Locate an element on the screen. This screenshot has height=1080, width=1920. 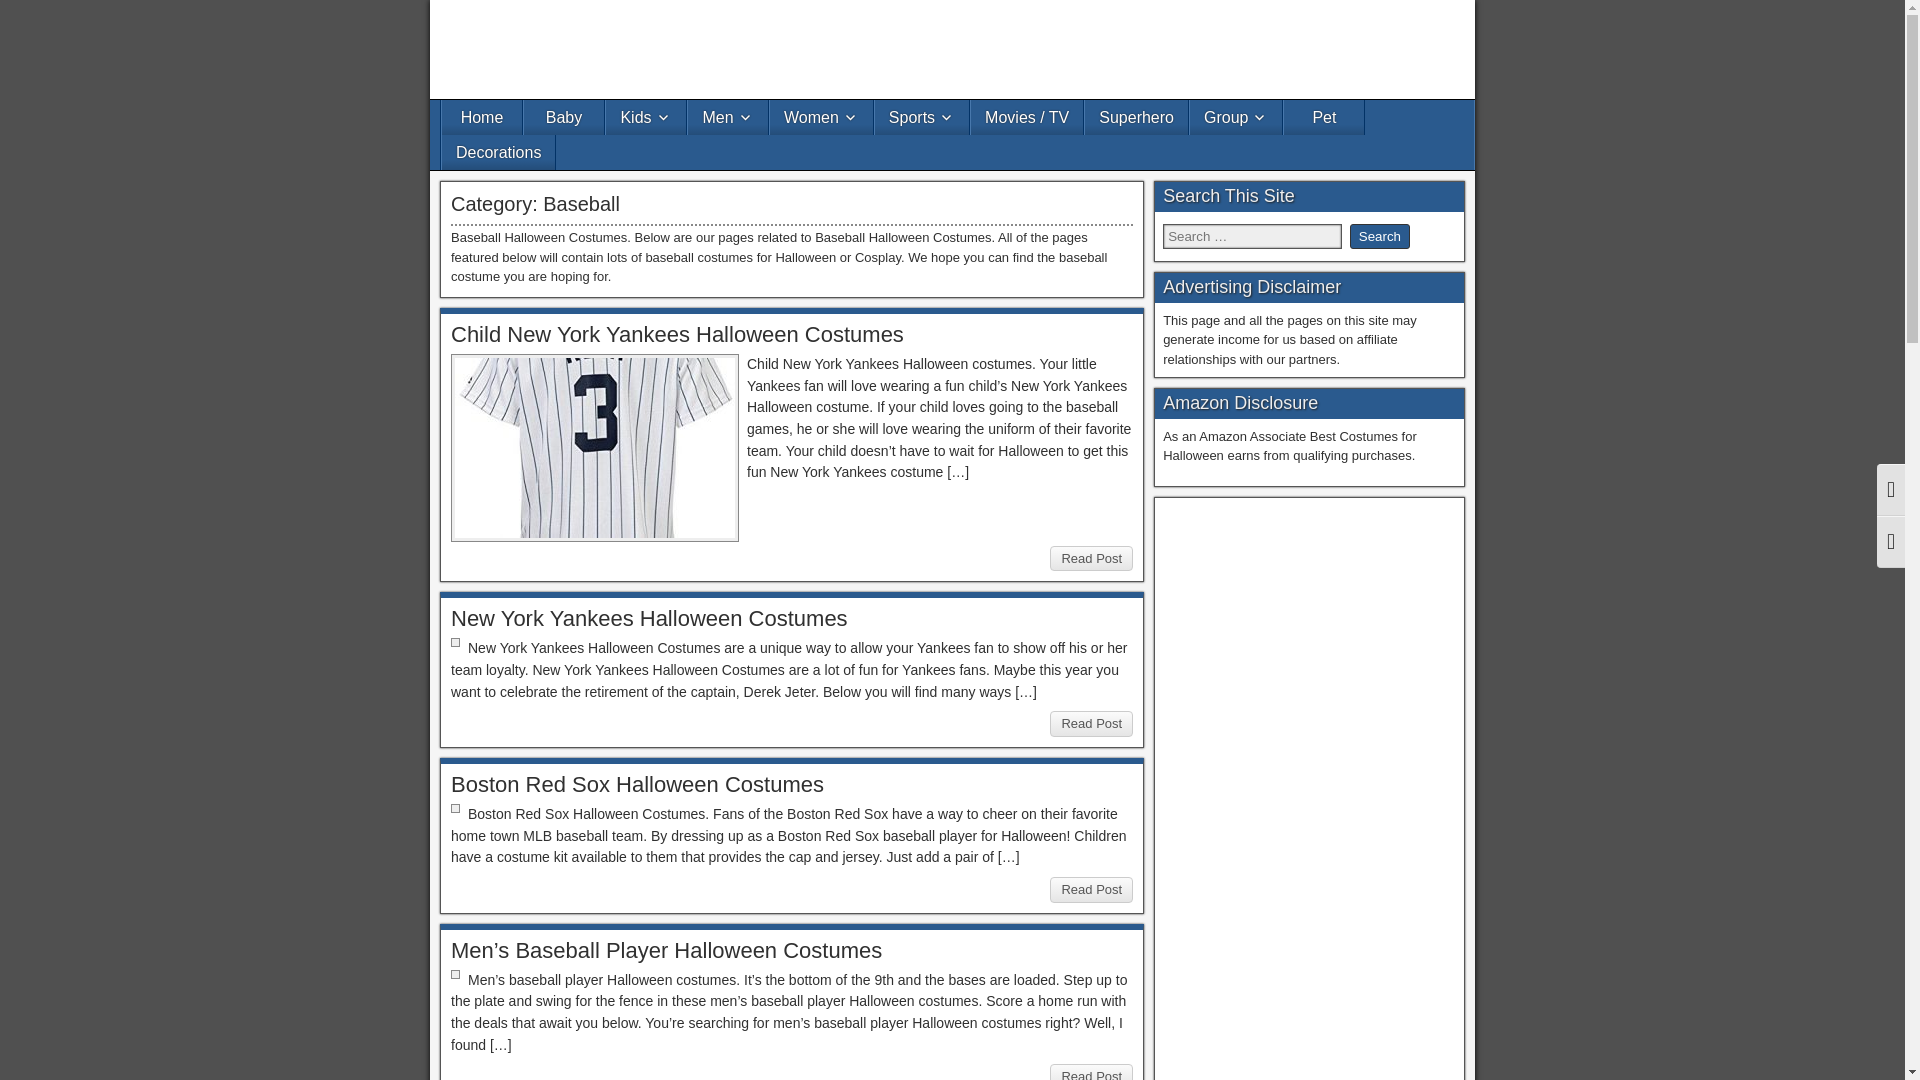
Superhero Halloween Costumes is located at coordinates (1136, 118).